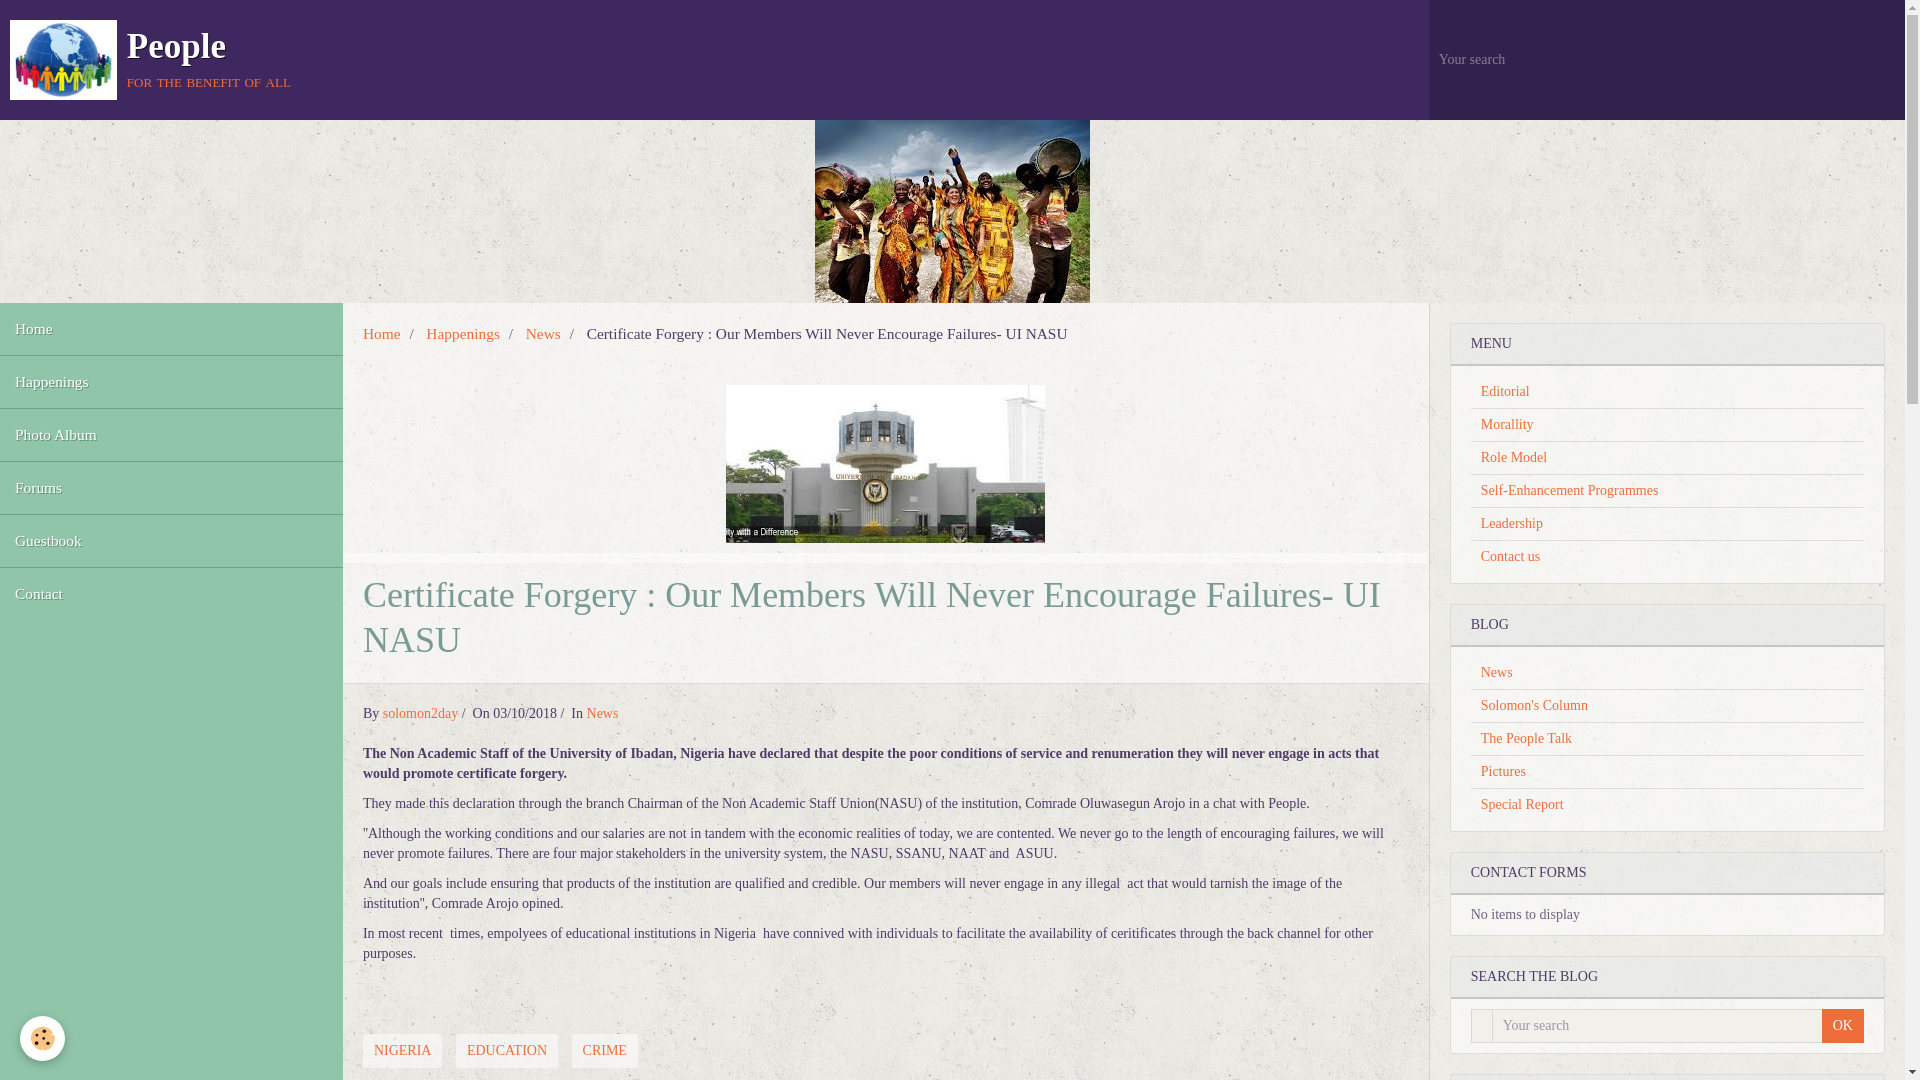  What do you see at coordinates (172, 488) in the screenshot?
I see `Forums` at bounding box center [172, 488].